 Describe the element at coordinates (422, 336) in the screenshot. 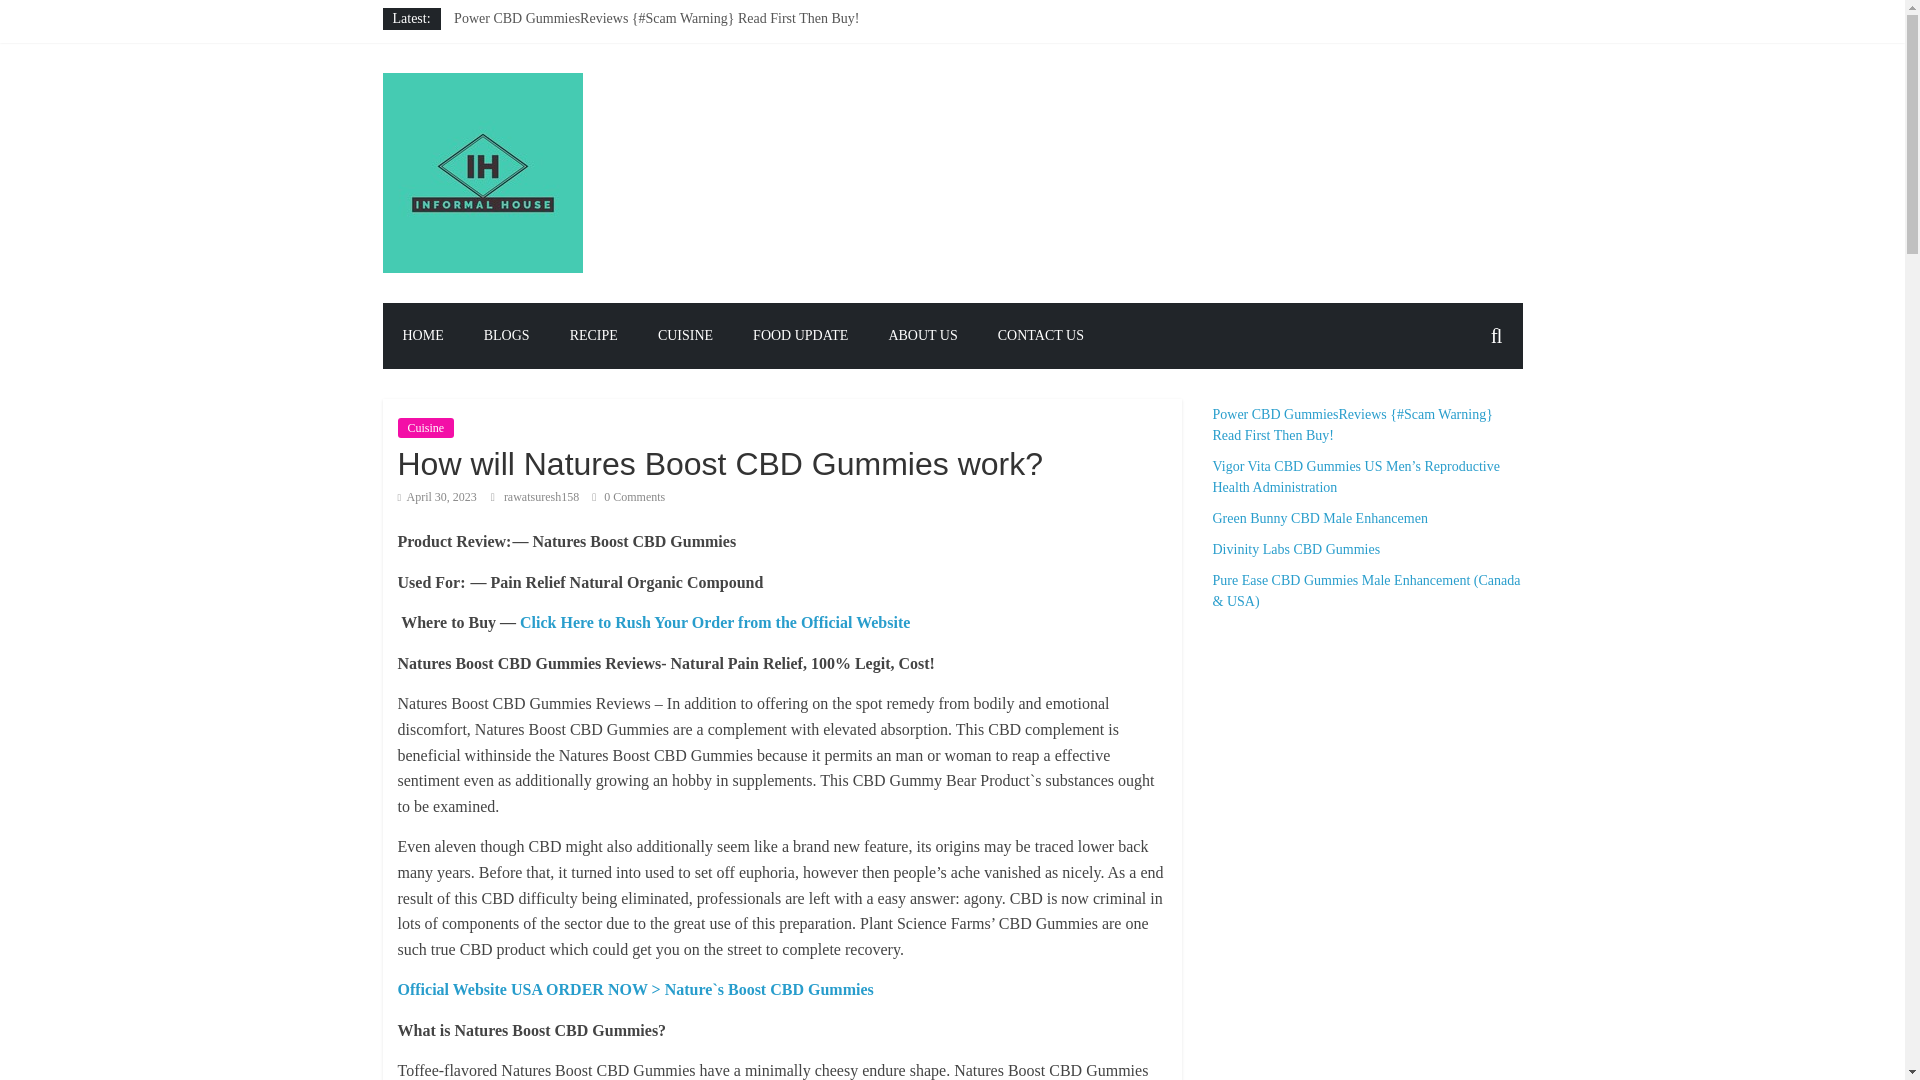

I see `HOME` at that location.